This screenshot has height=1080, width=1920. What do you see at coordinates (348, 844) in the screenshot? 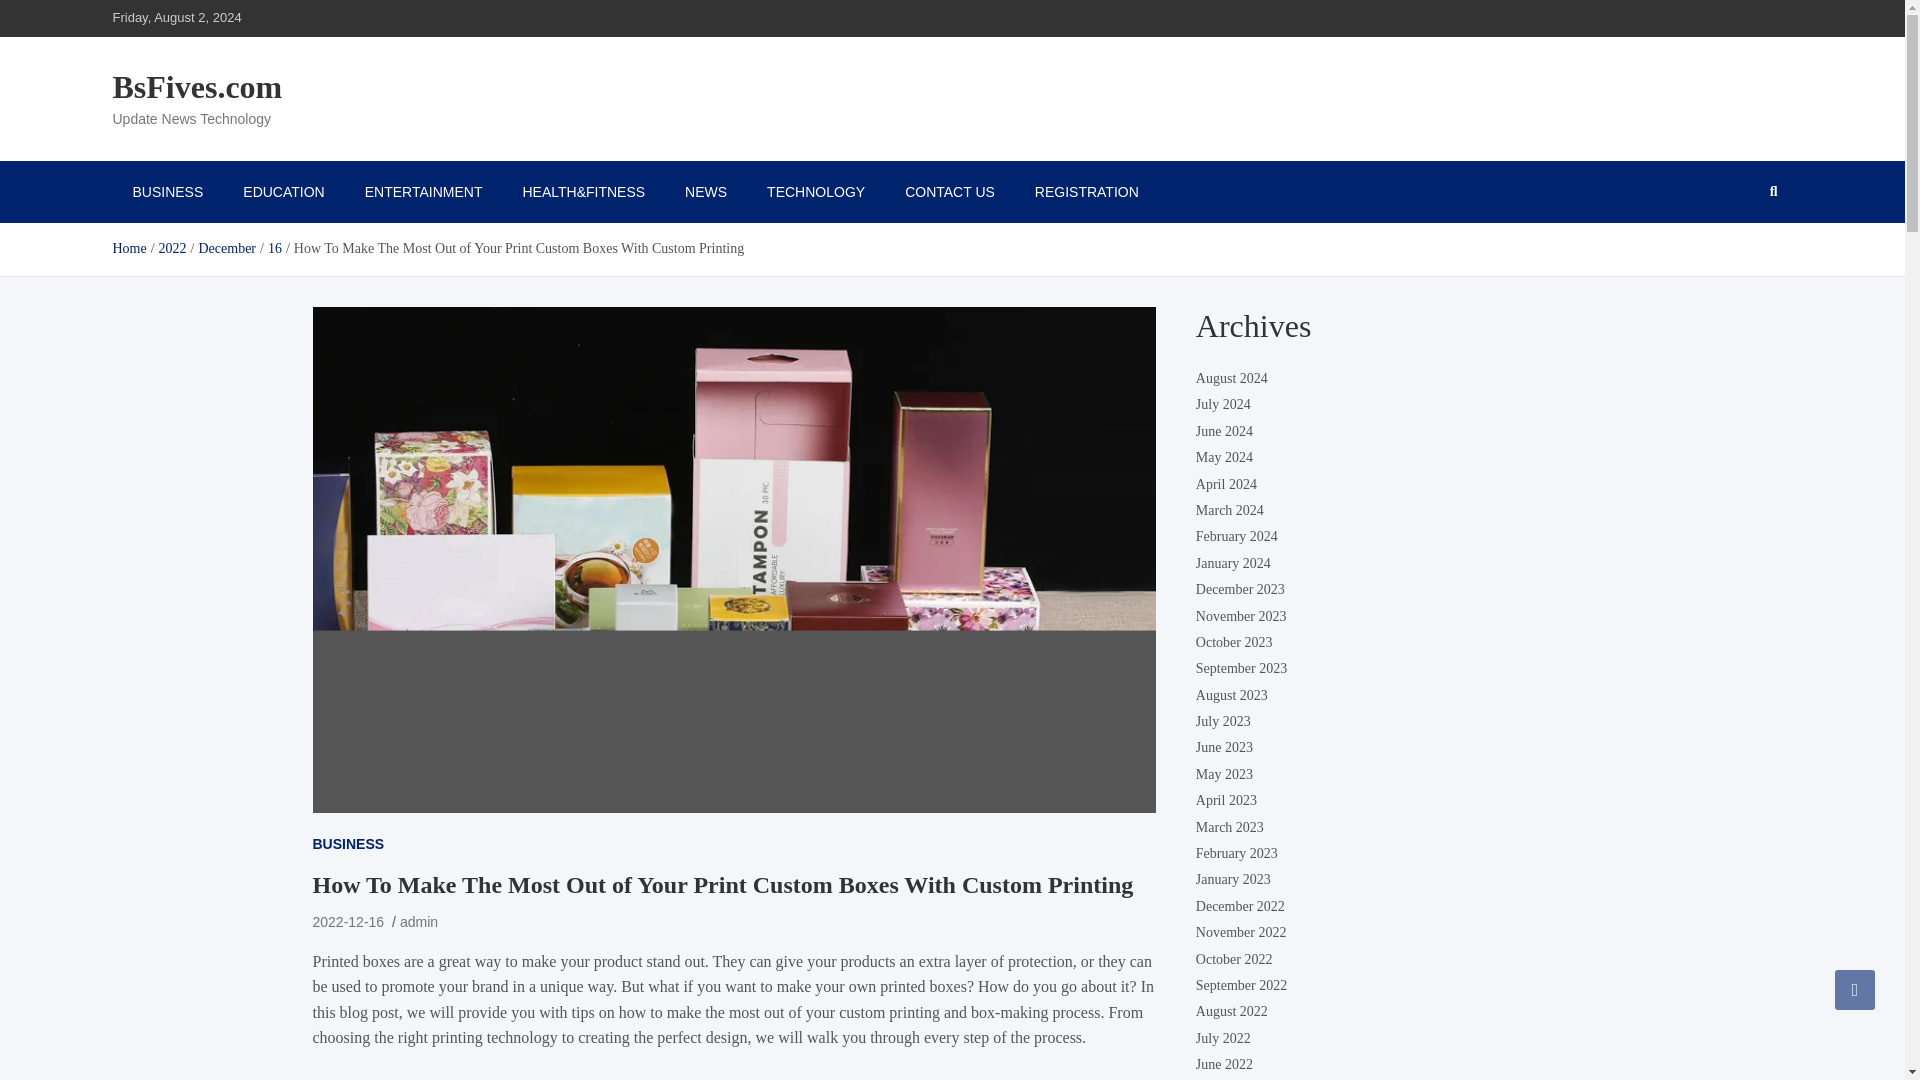
I see `BUSINESS` at bounding box center [348, 844].